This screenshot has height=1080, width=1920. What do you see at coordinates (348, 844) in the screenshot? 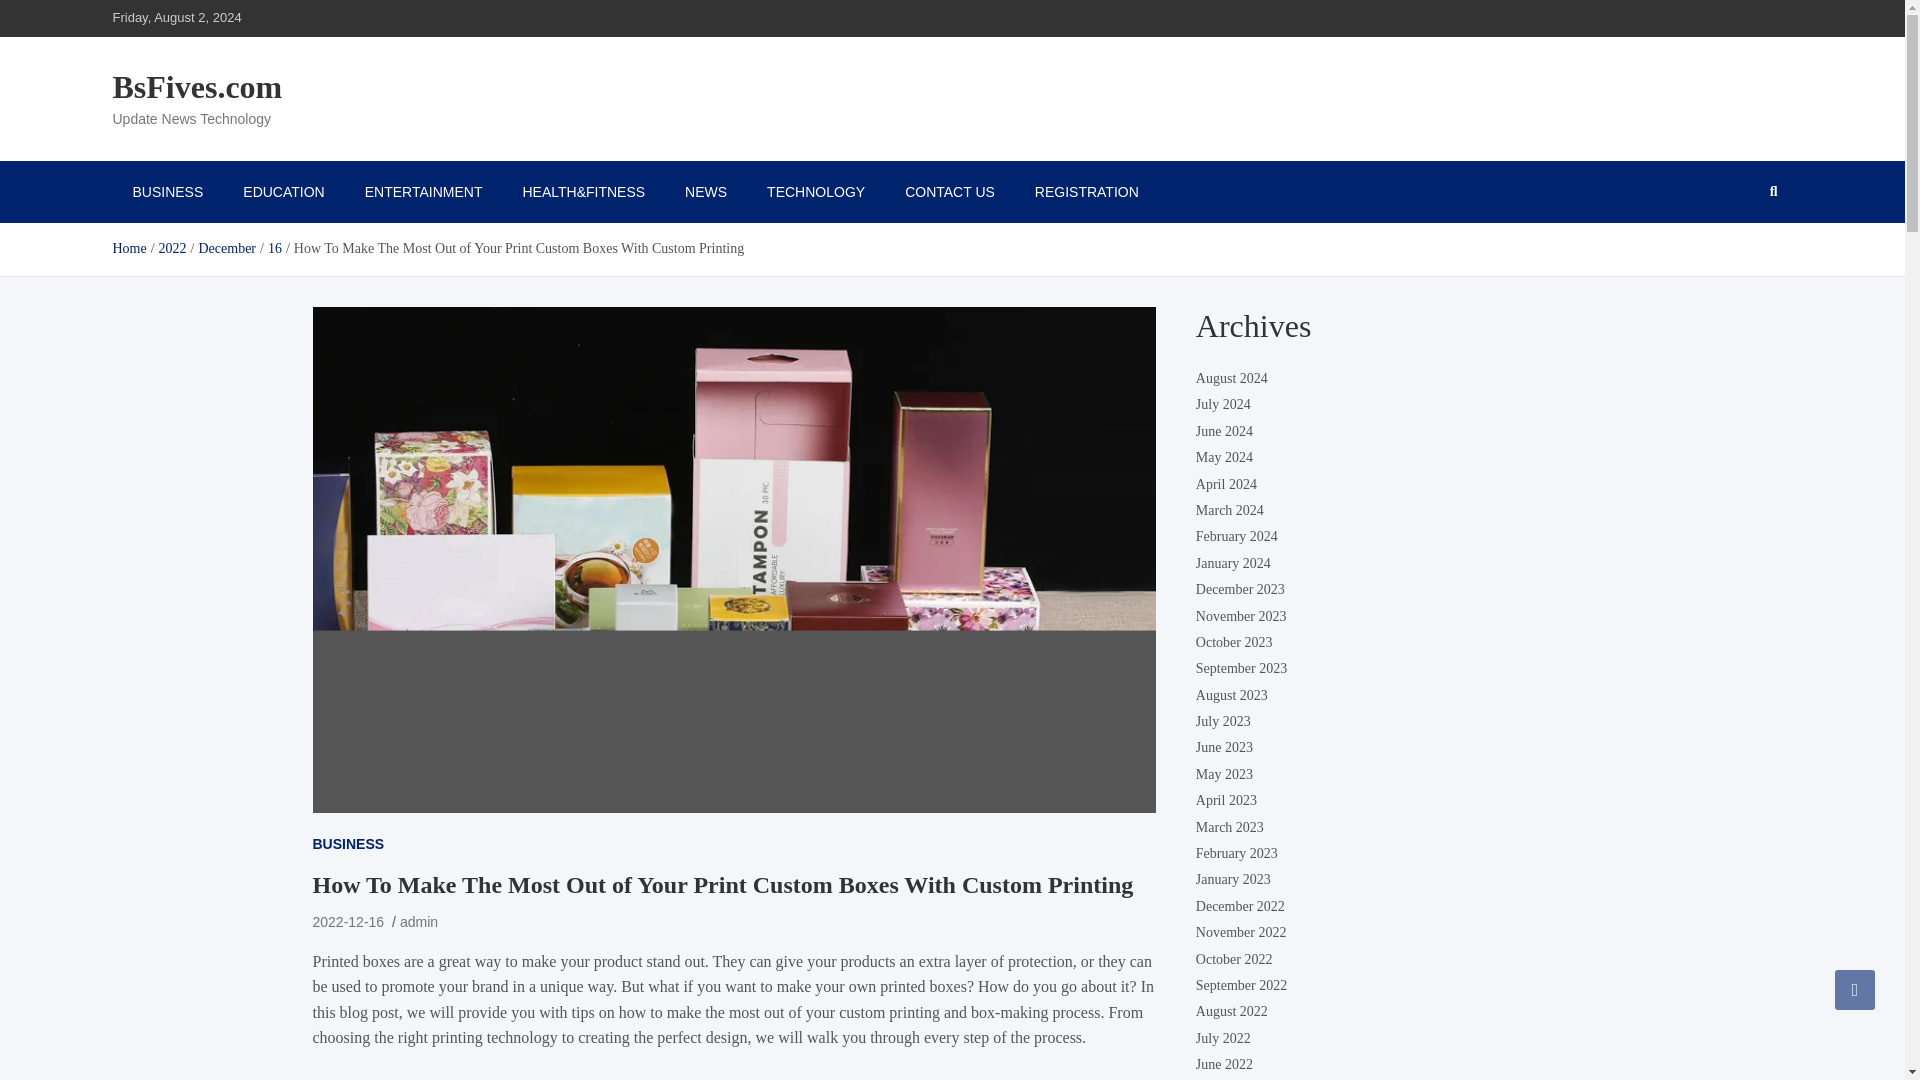
I see `BUSINESS` at bounding box center [348, 844].